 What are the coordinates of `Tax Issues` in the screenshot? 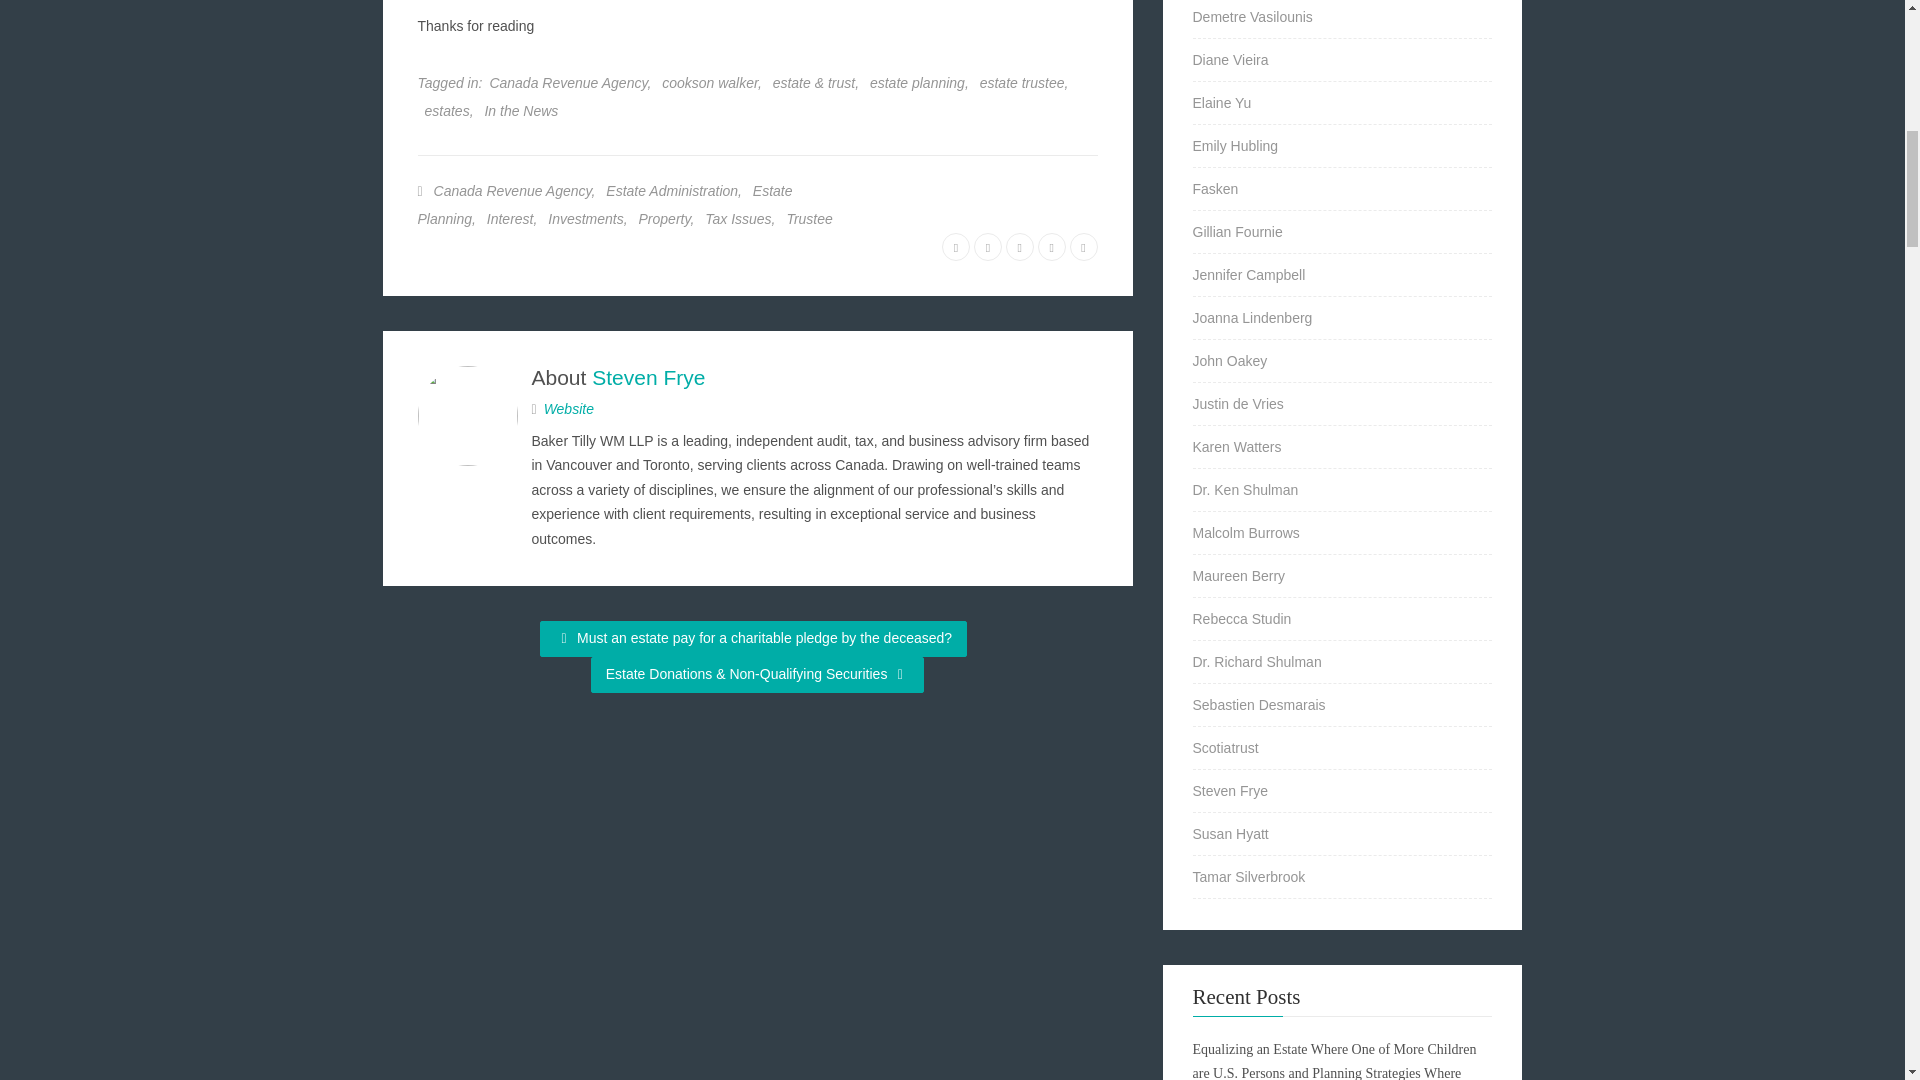 It's located at (738, 217).